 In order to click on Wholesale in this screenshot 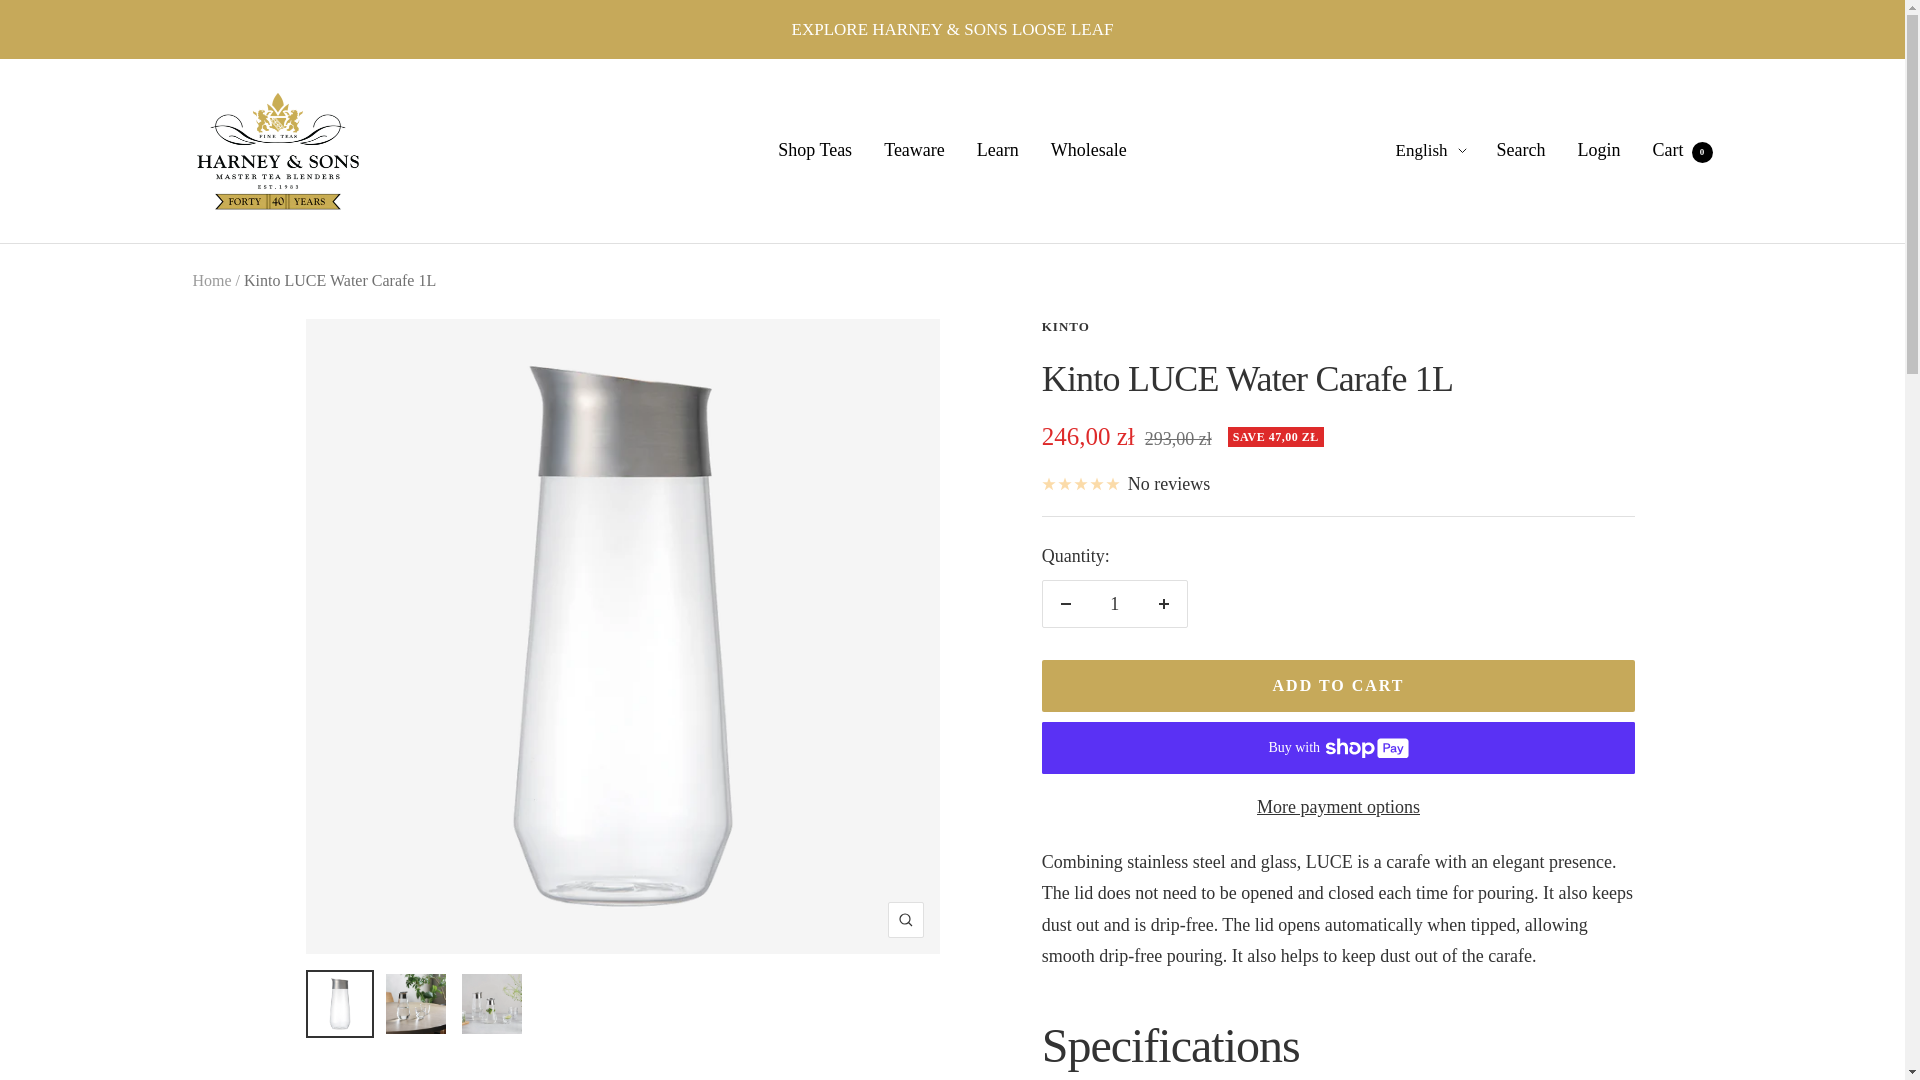, I will do `click(1422, 224)`.